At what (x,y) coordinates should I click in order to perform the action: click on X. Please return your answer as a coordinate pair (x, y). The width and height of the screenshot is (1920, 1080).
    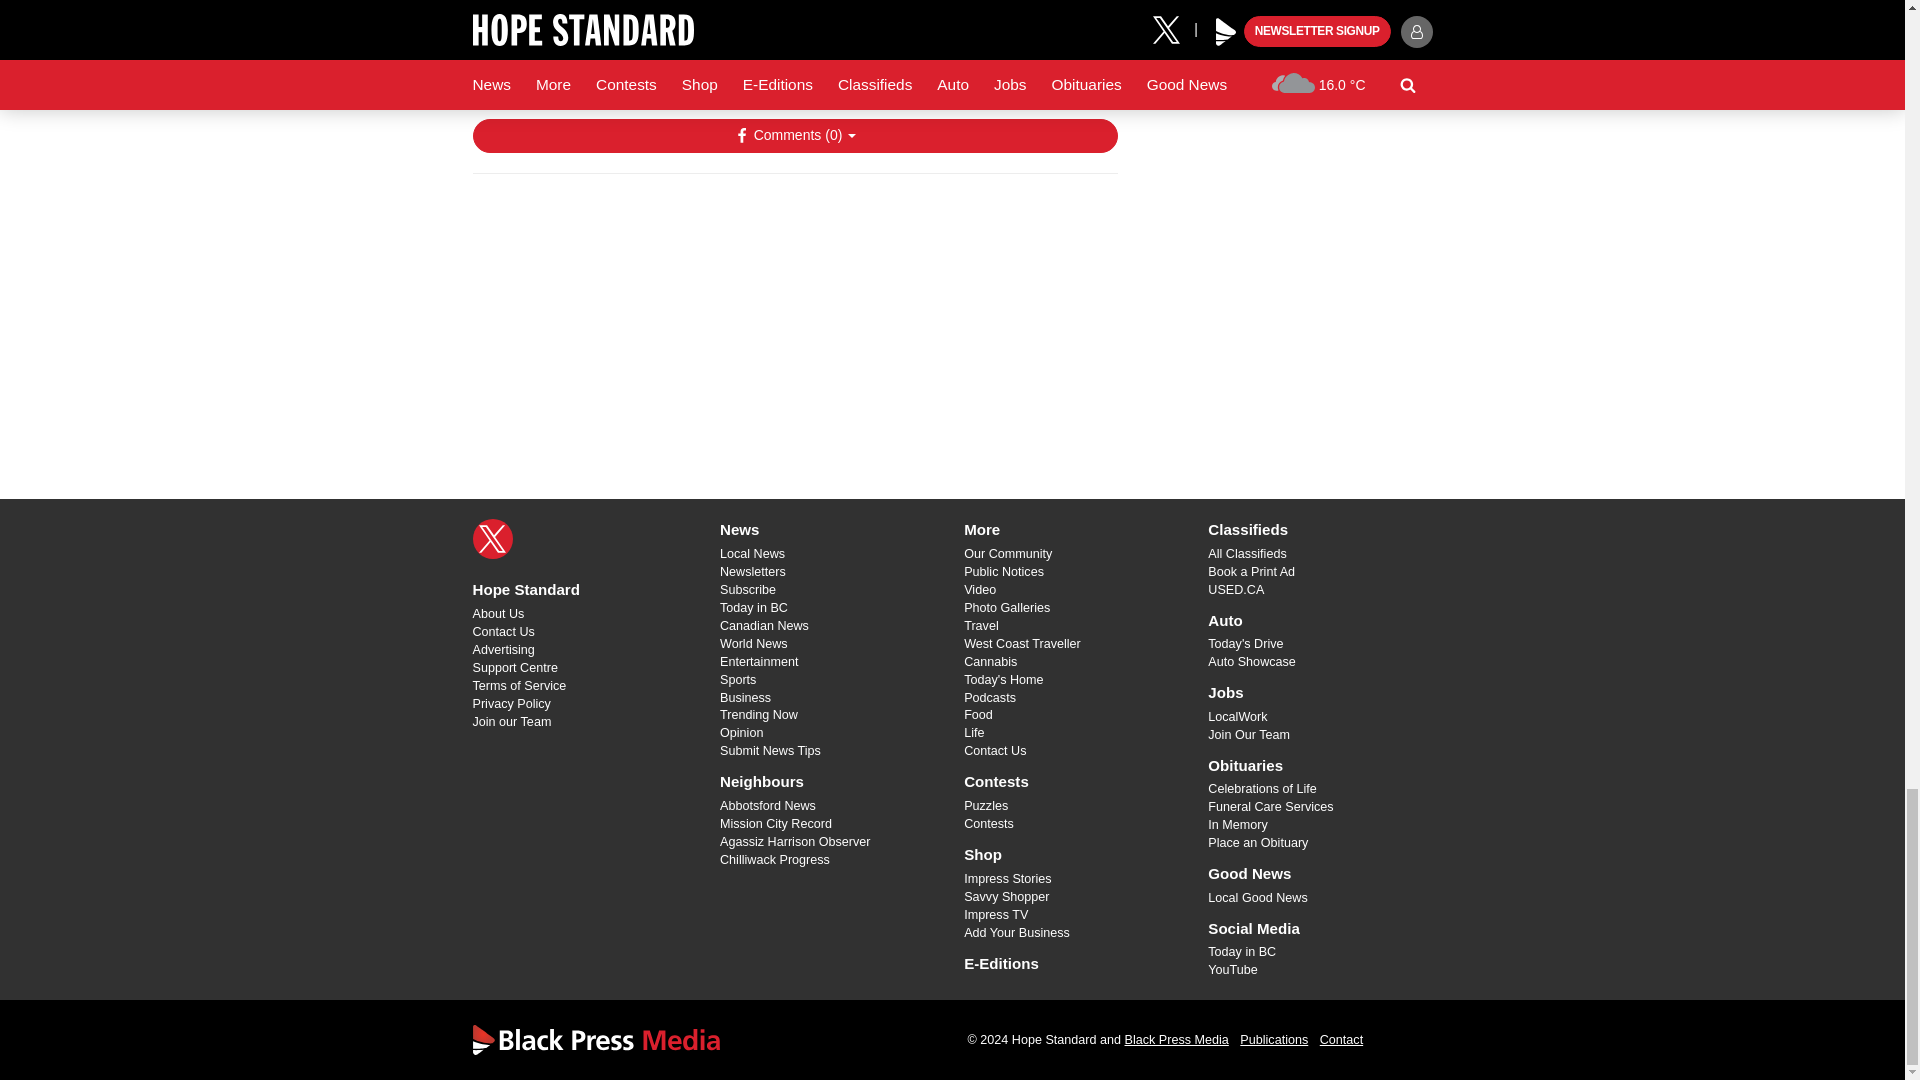
    Looking at the image, I should click on (492, 539).